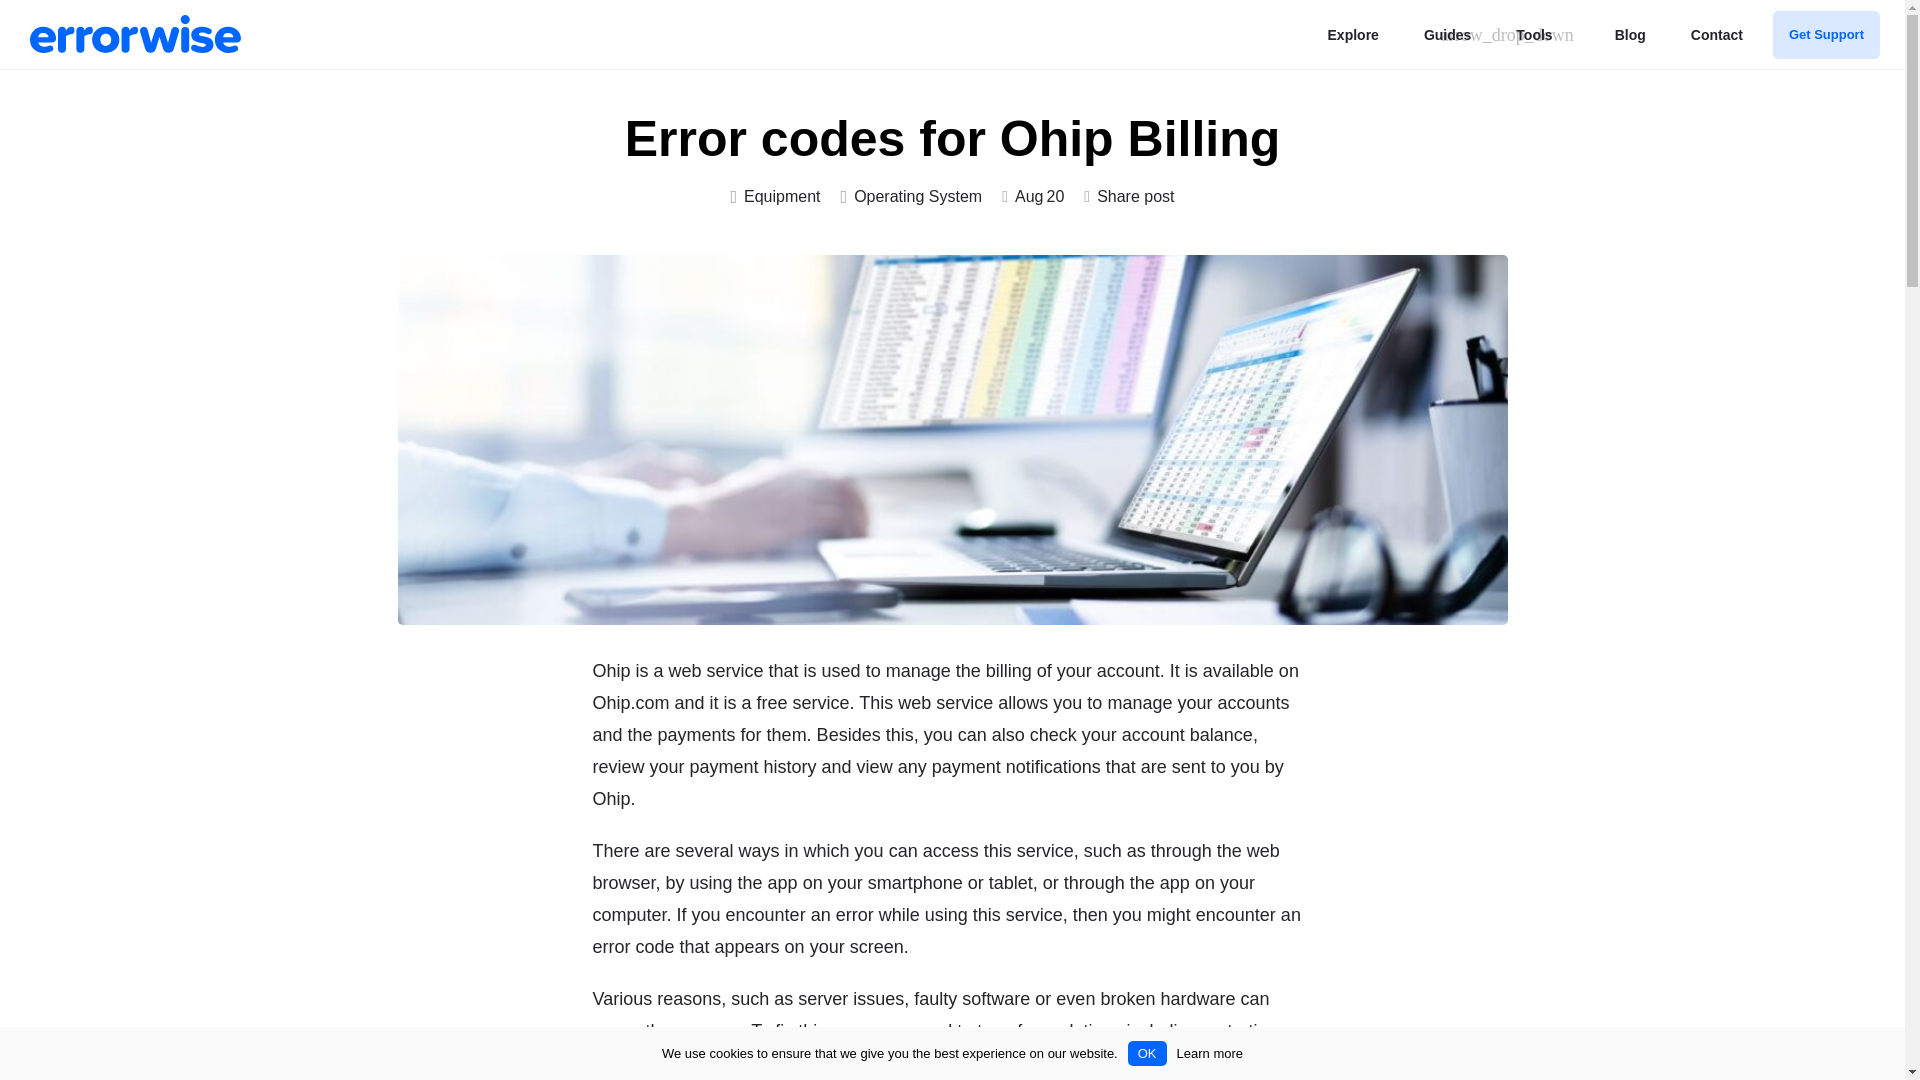 The width and height of the screenshot is (1920, 1080). What do you see at coordinates (1128, 196) in the screenshot?
I see `Share post` at bounding box center [1128, 196].